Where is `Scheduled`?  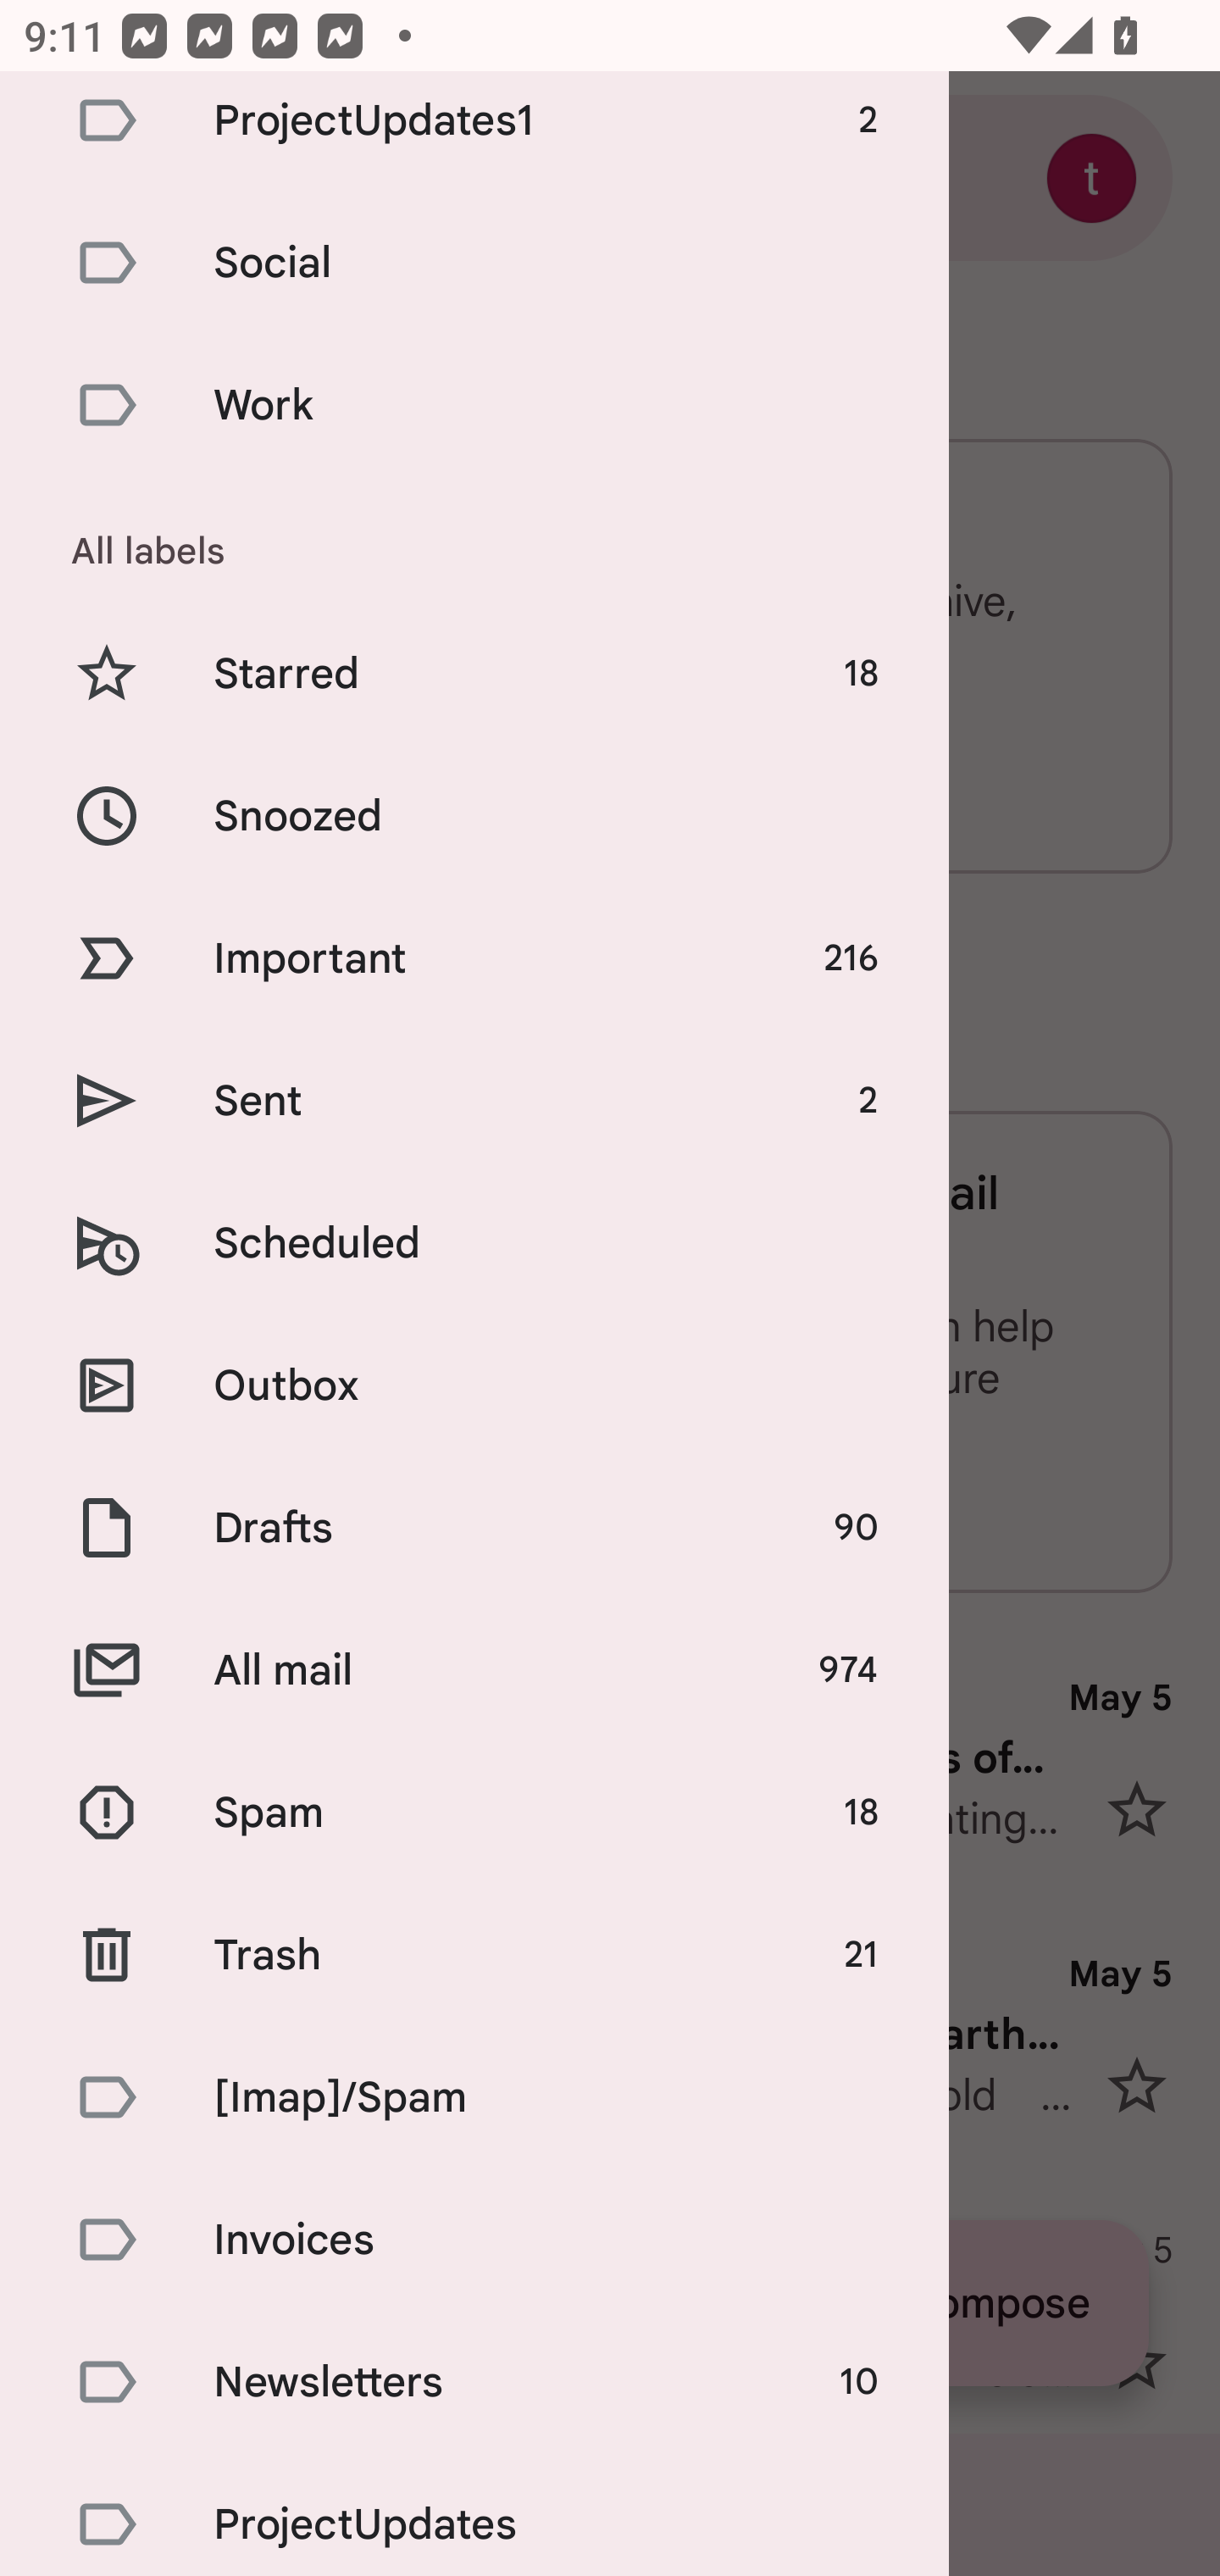
Scheduled is located at coordinates (474, 1242).